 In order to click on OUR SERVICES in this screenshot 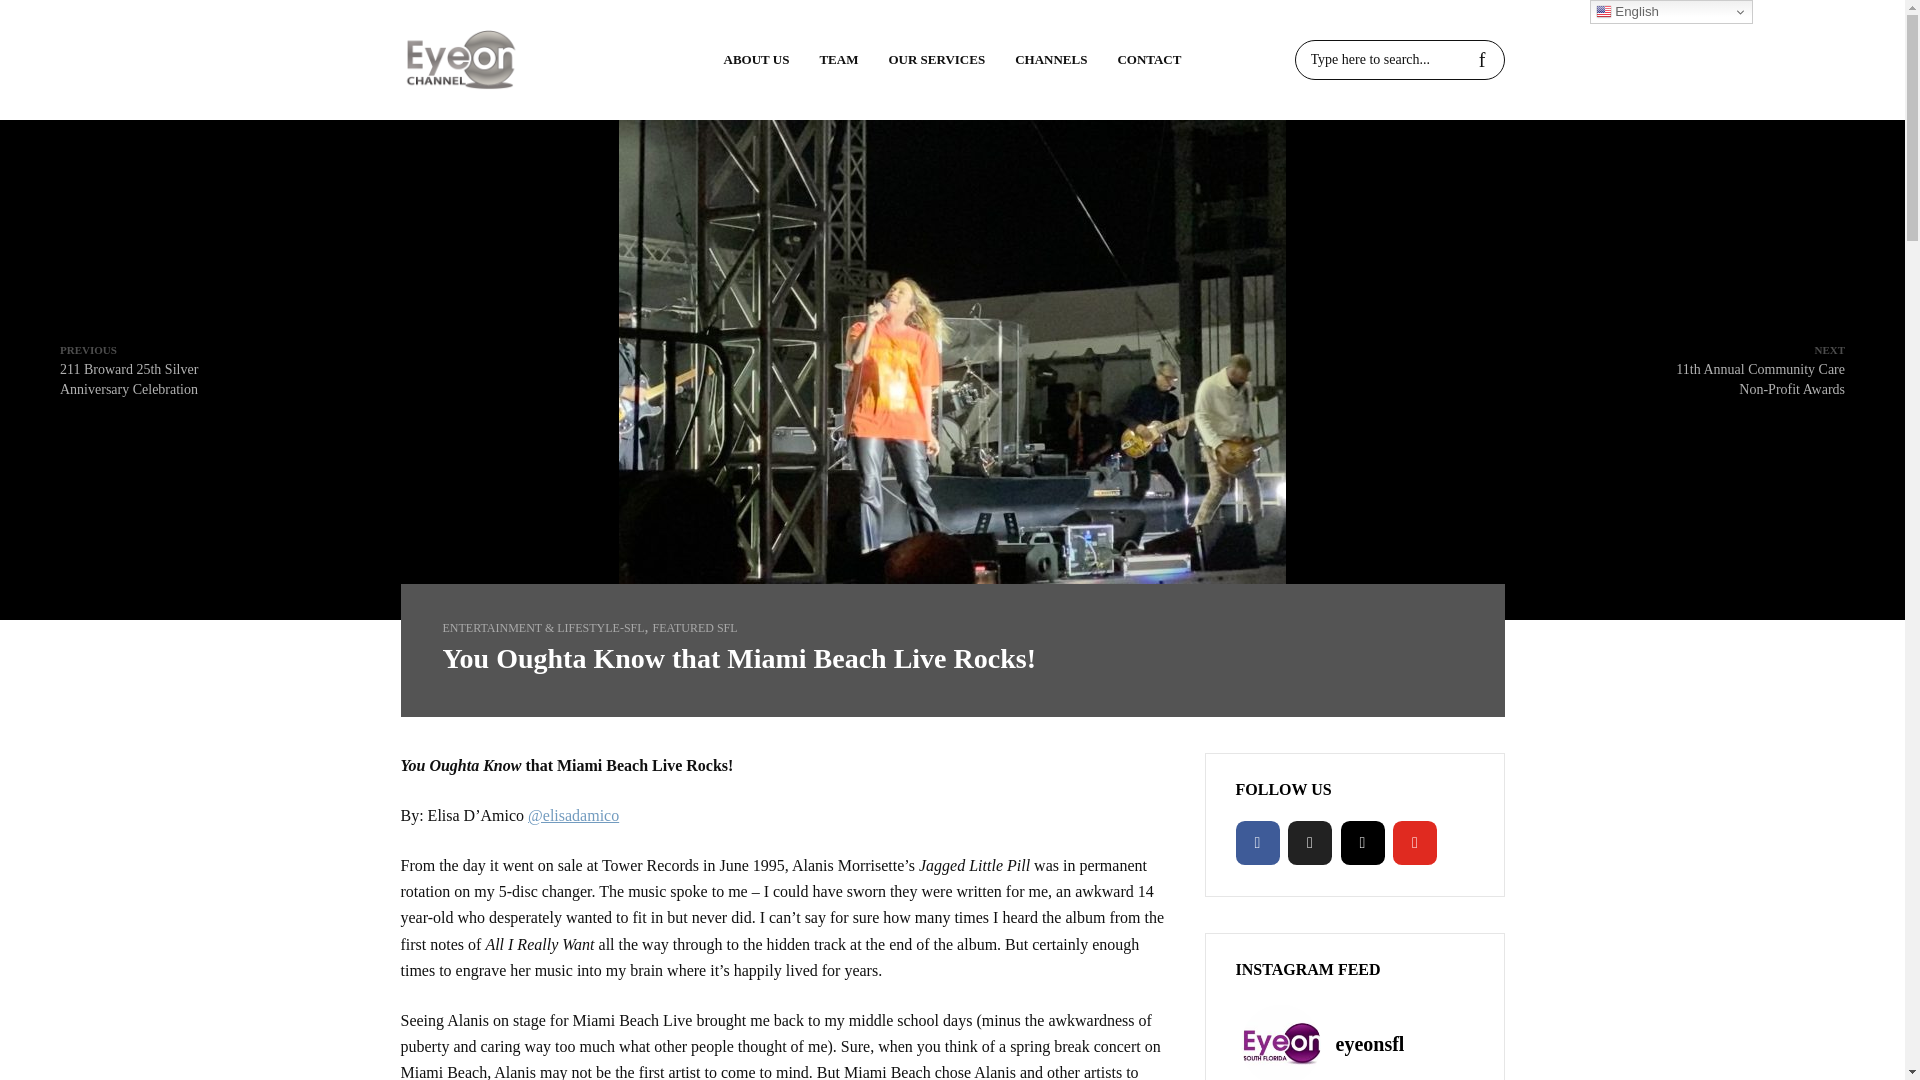, I will do `click(936, 60)`.